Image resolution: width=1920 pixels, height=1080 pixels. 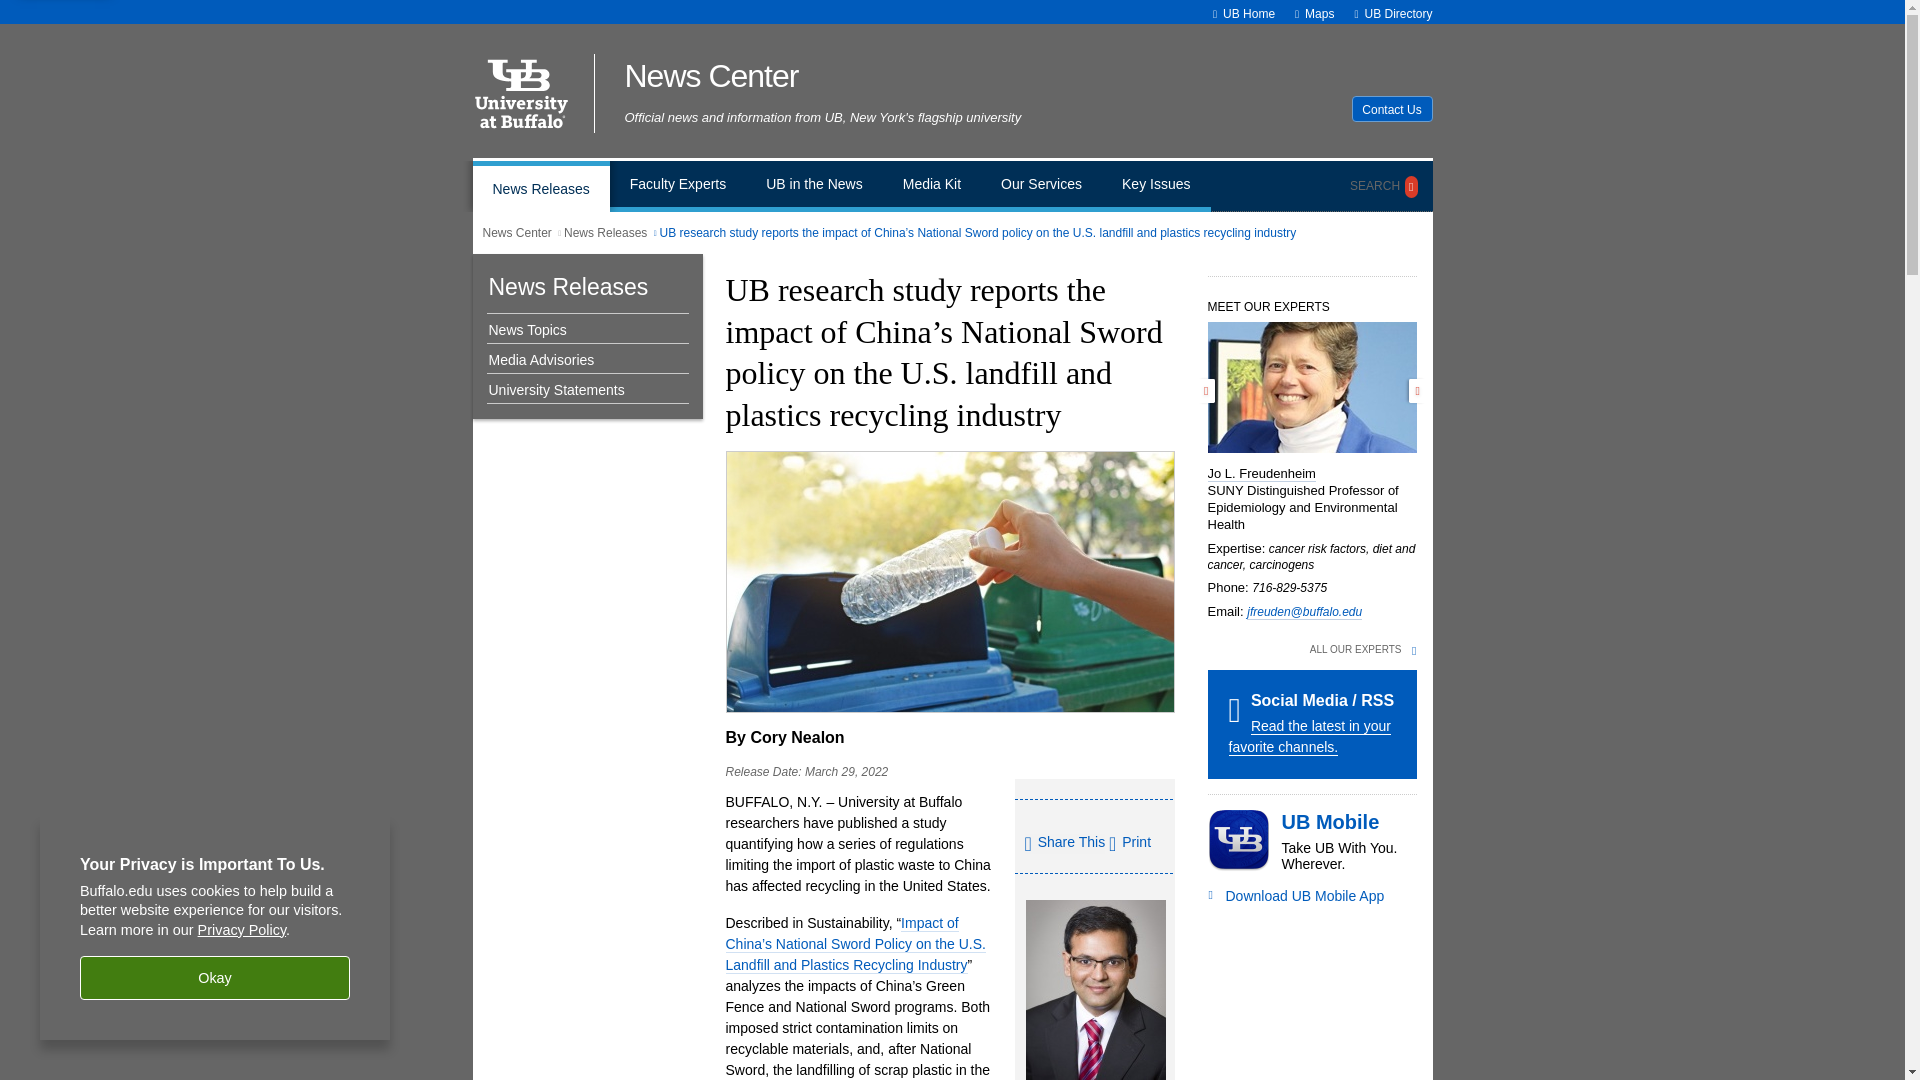 What do you see at coordinates (540, 186) in the screenshot?
I see `News Releases` at bounding box center [540, 186].